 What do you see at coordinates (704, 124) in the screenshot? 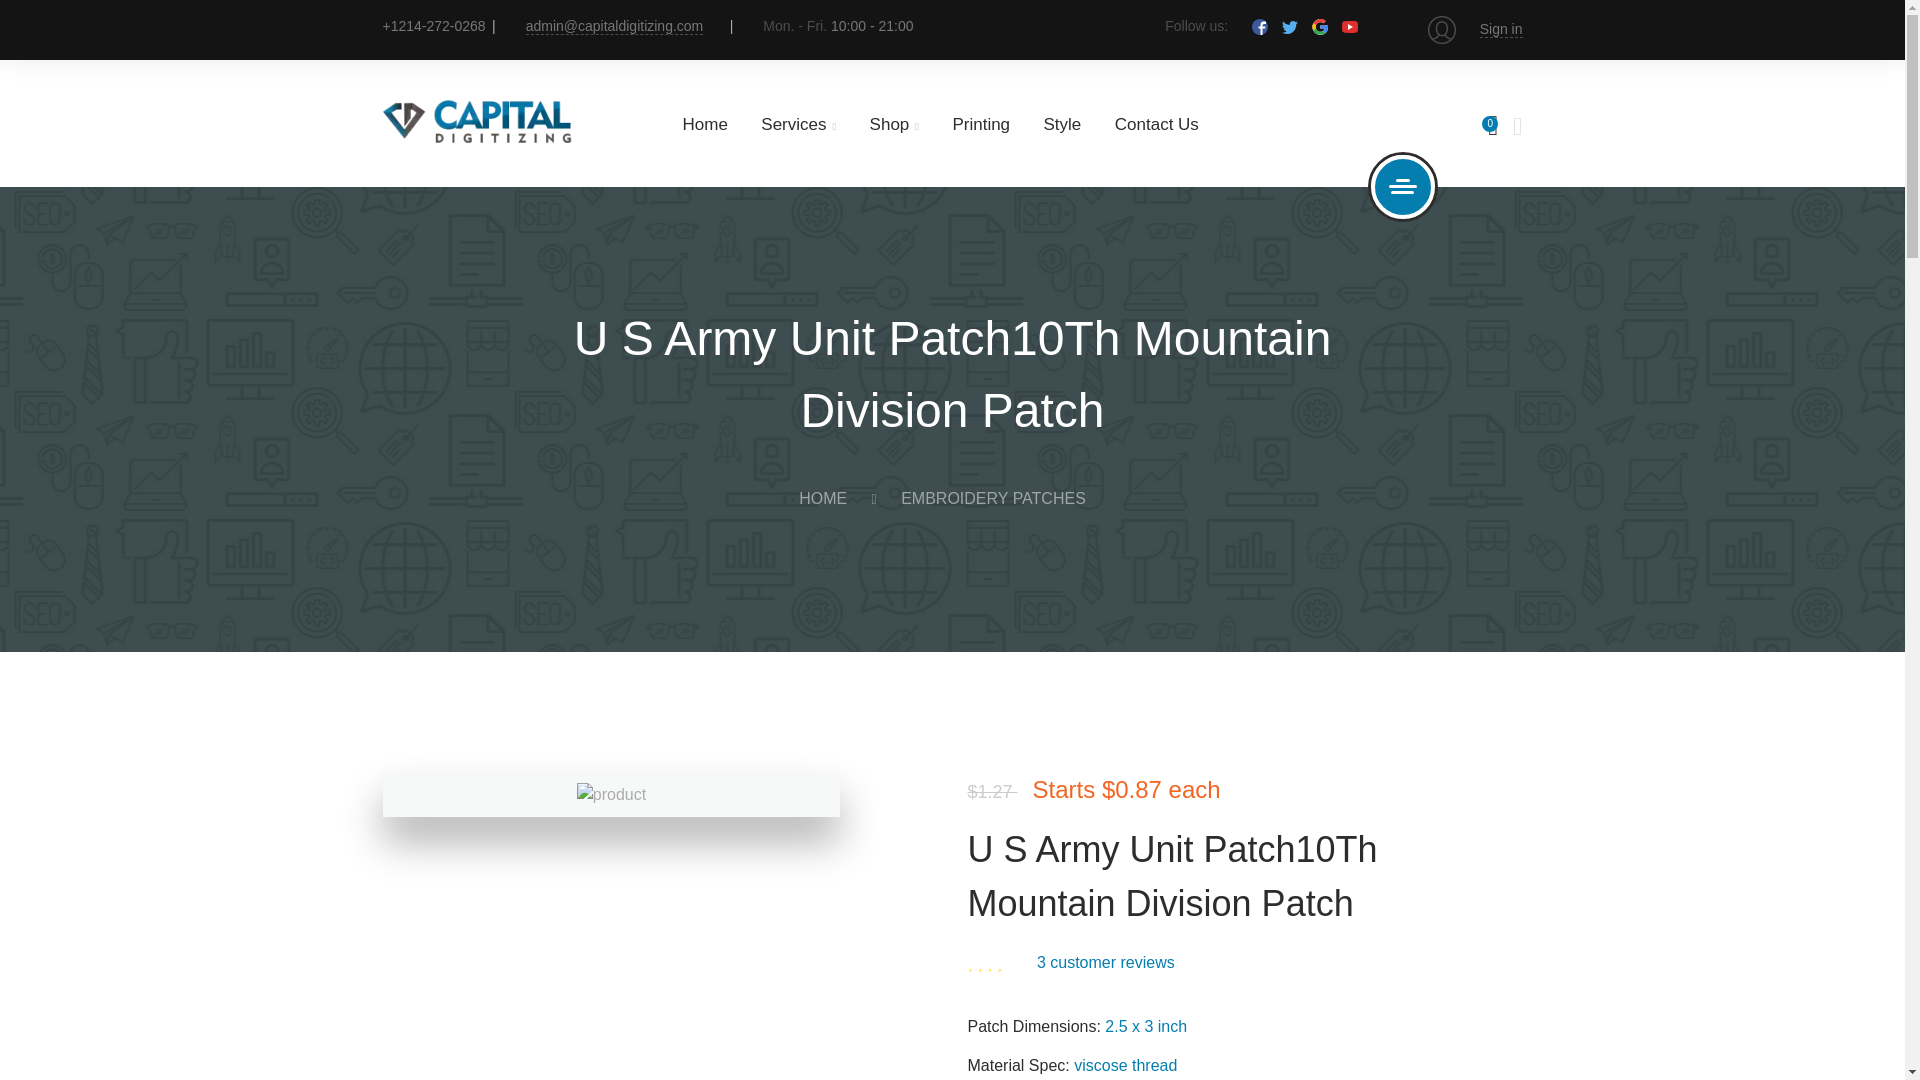
I see `Home` at bounding box center [704, 124].